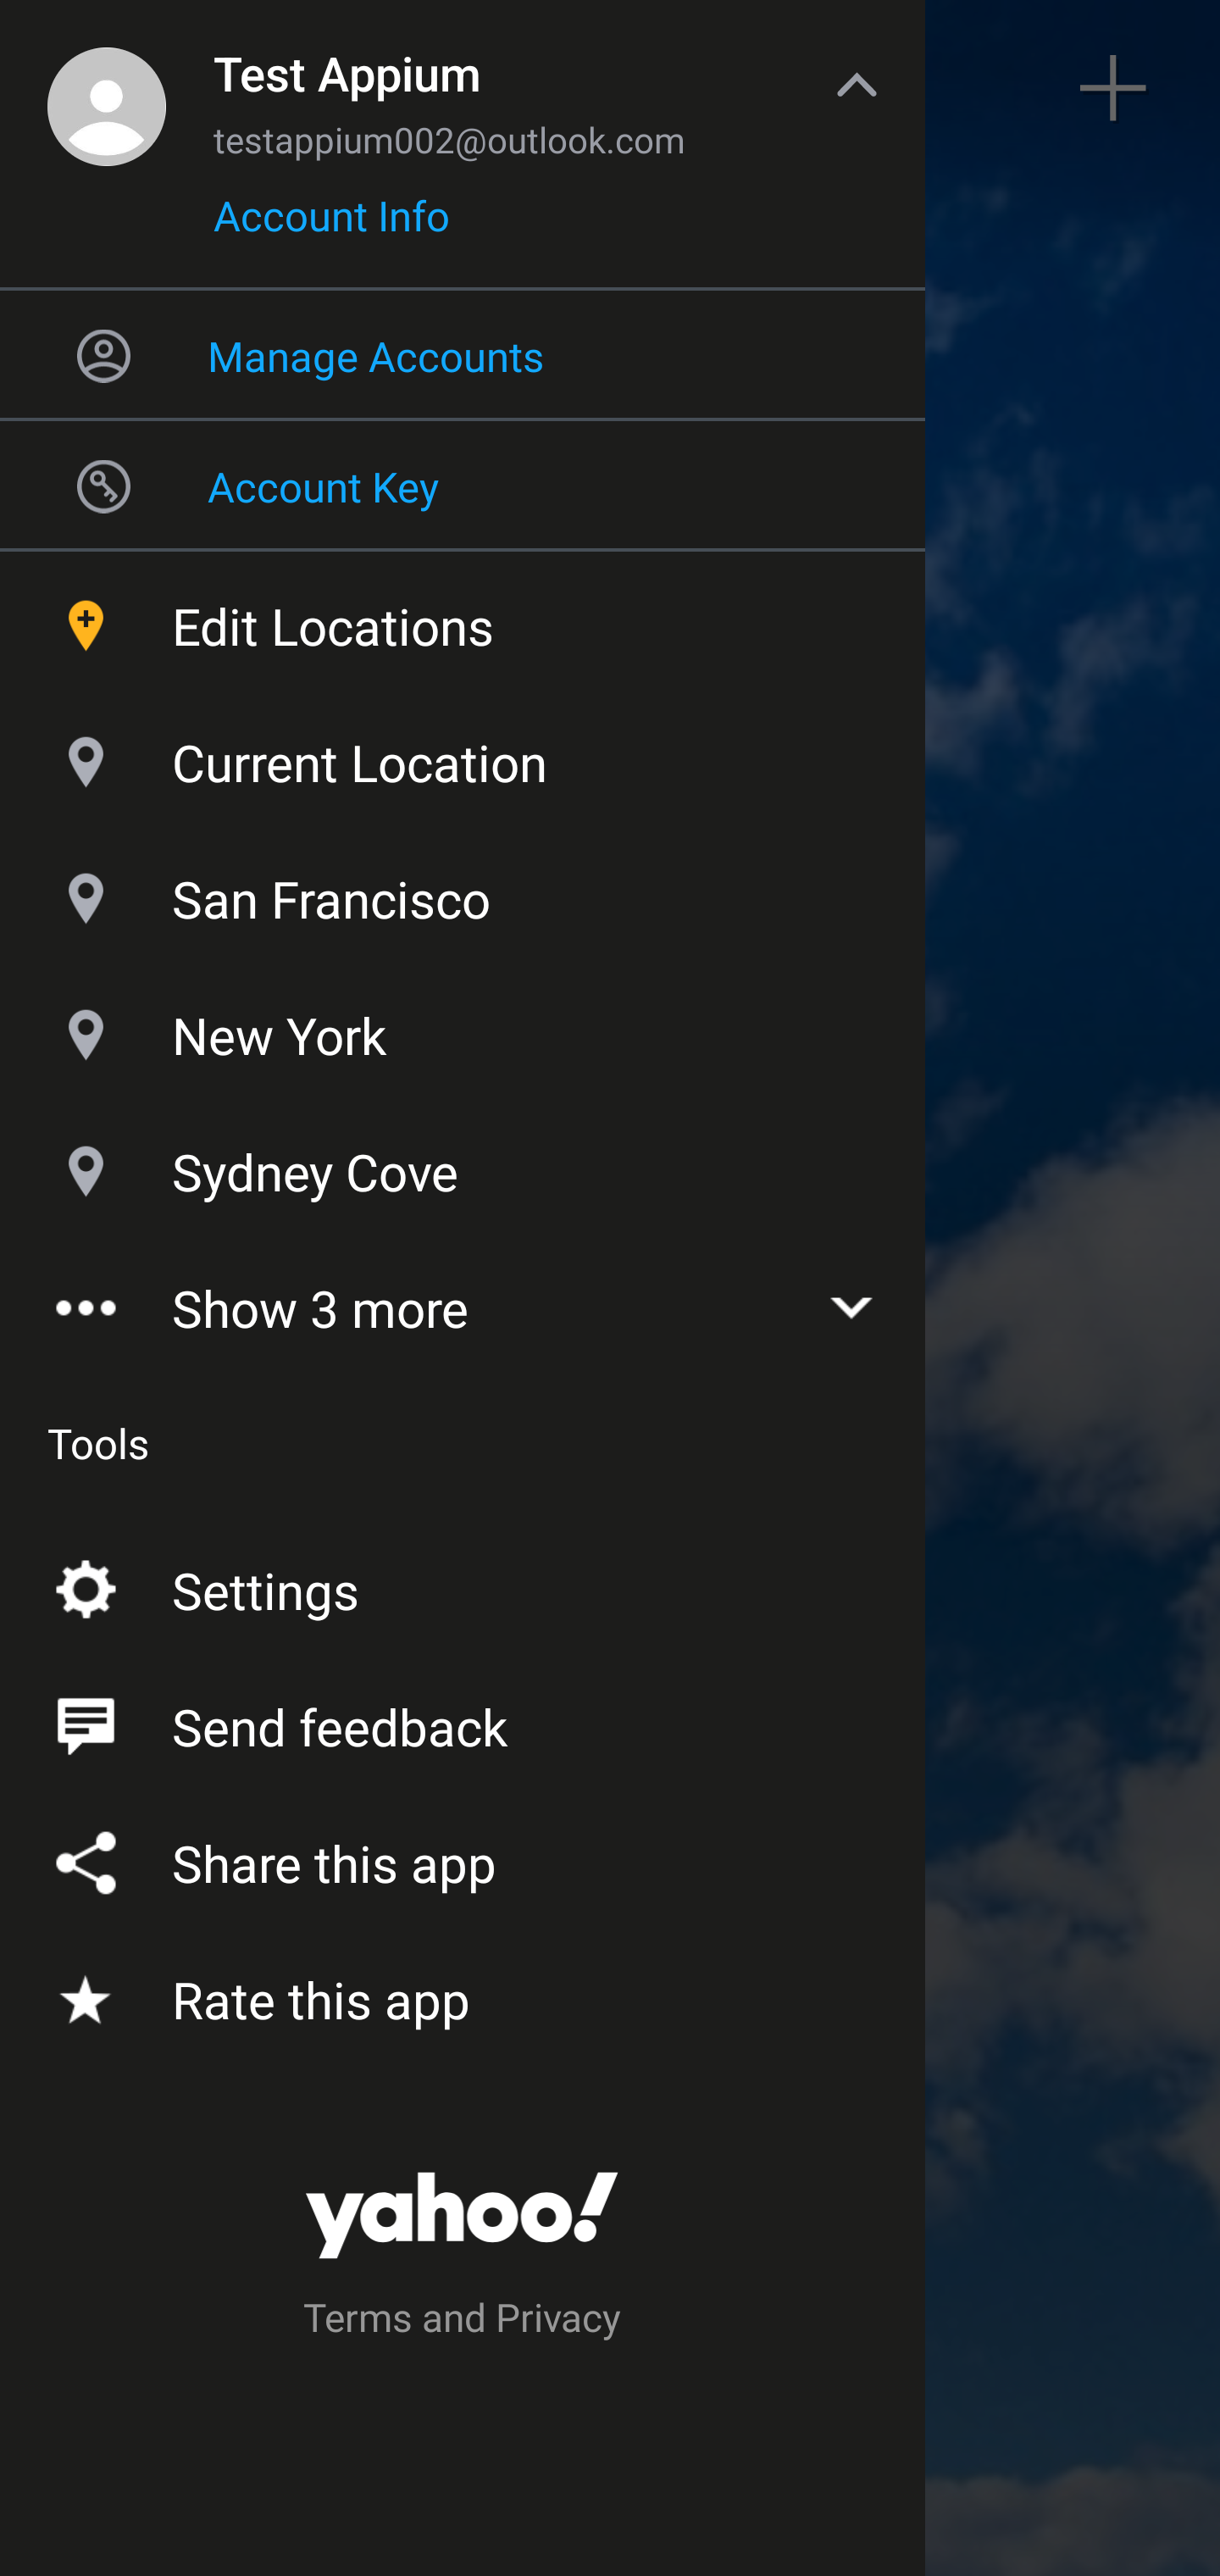 The height and width of the screenshot is (2576, 1220). I want to click on Sydney Cove, so click(463, 1166).